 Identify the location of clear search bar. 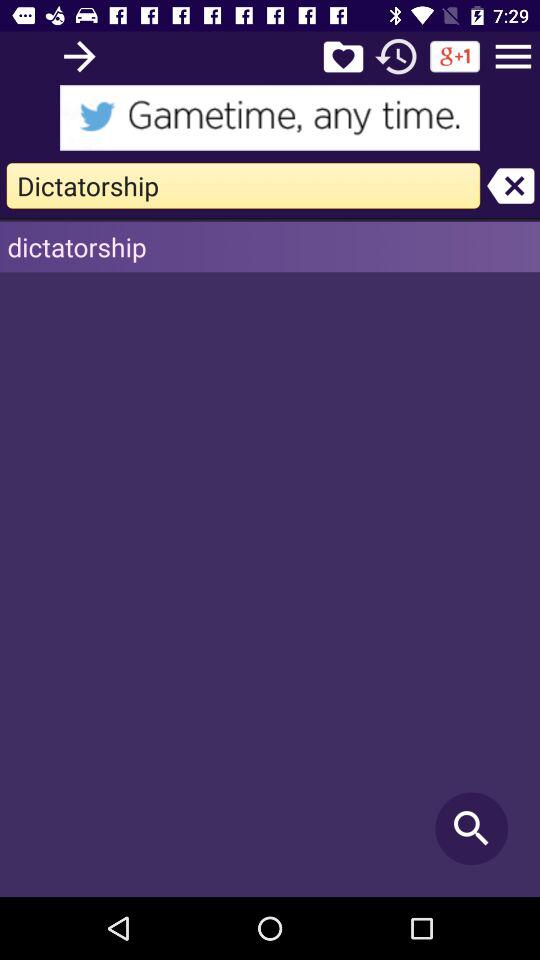
(510, 186).